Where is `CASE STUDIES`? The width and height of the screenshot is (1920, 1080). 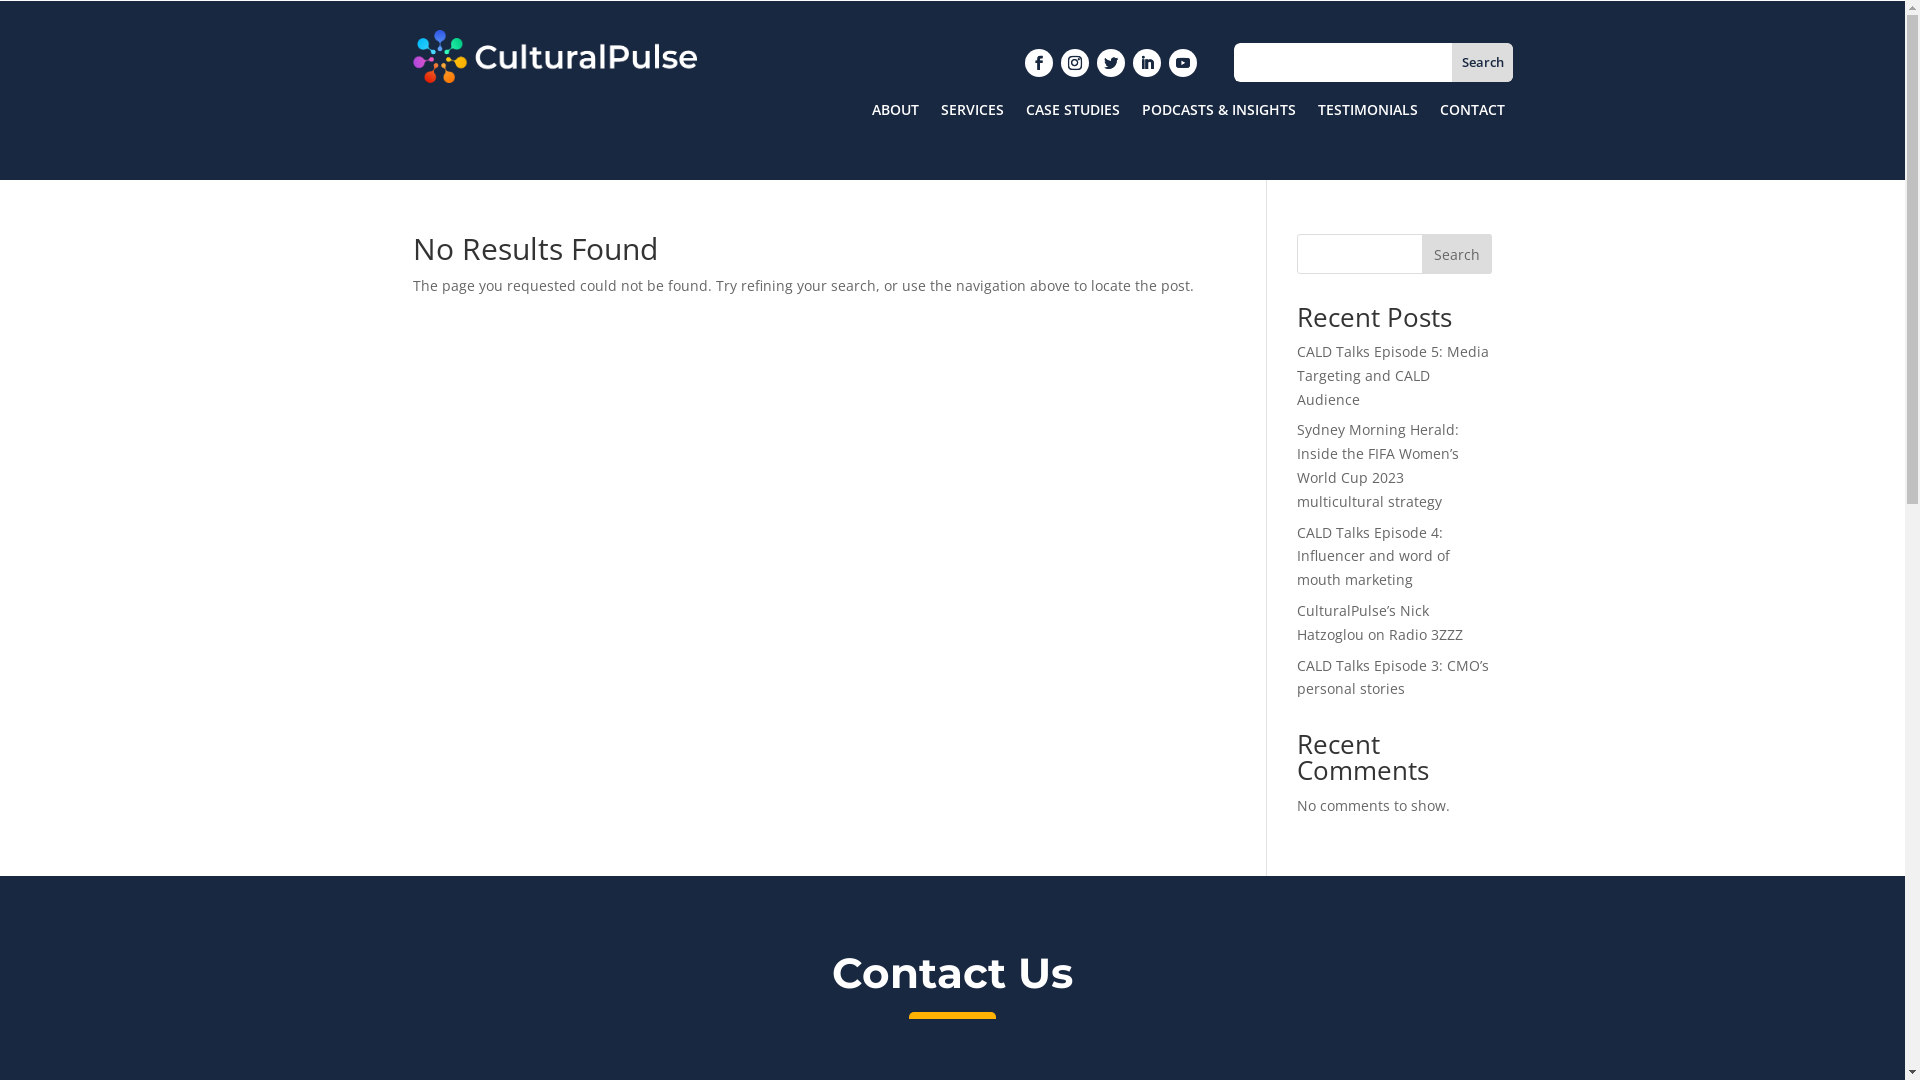 CASE STUDIES is located at coordinates (1073, 114).